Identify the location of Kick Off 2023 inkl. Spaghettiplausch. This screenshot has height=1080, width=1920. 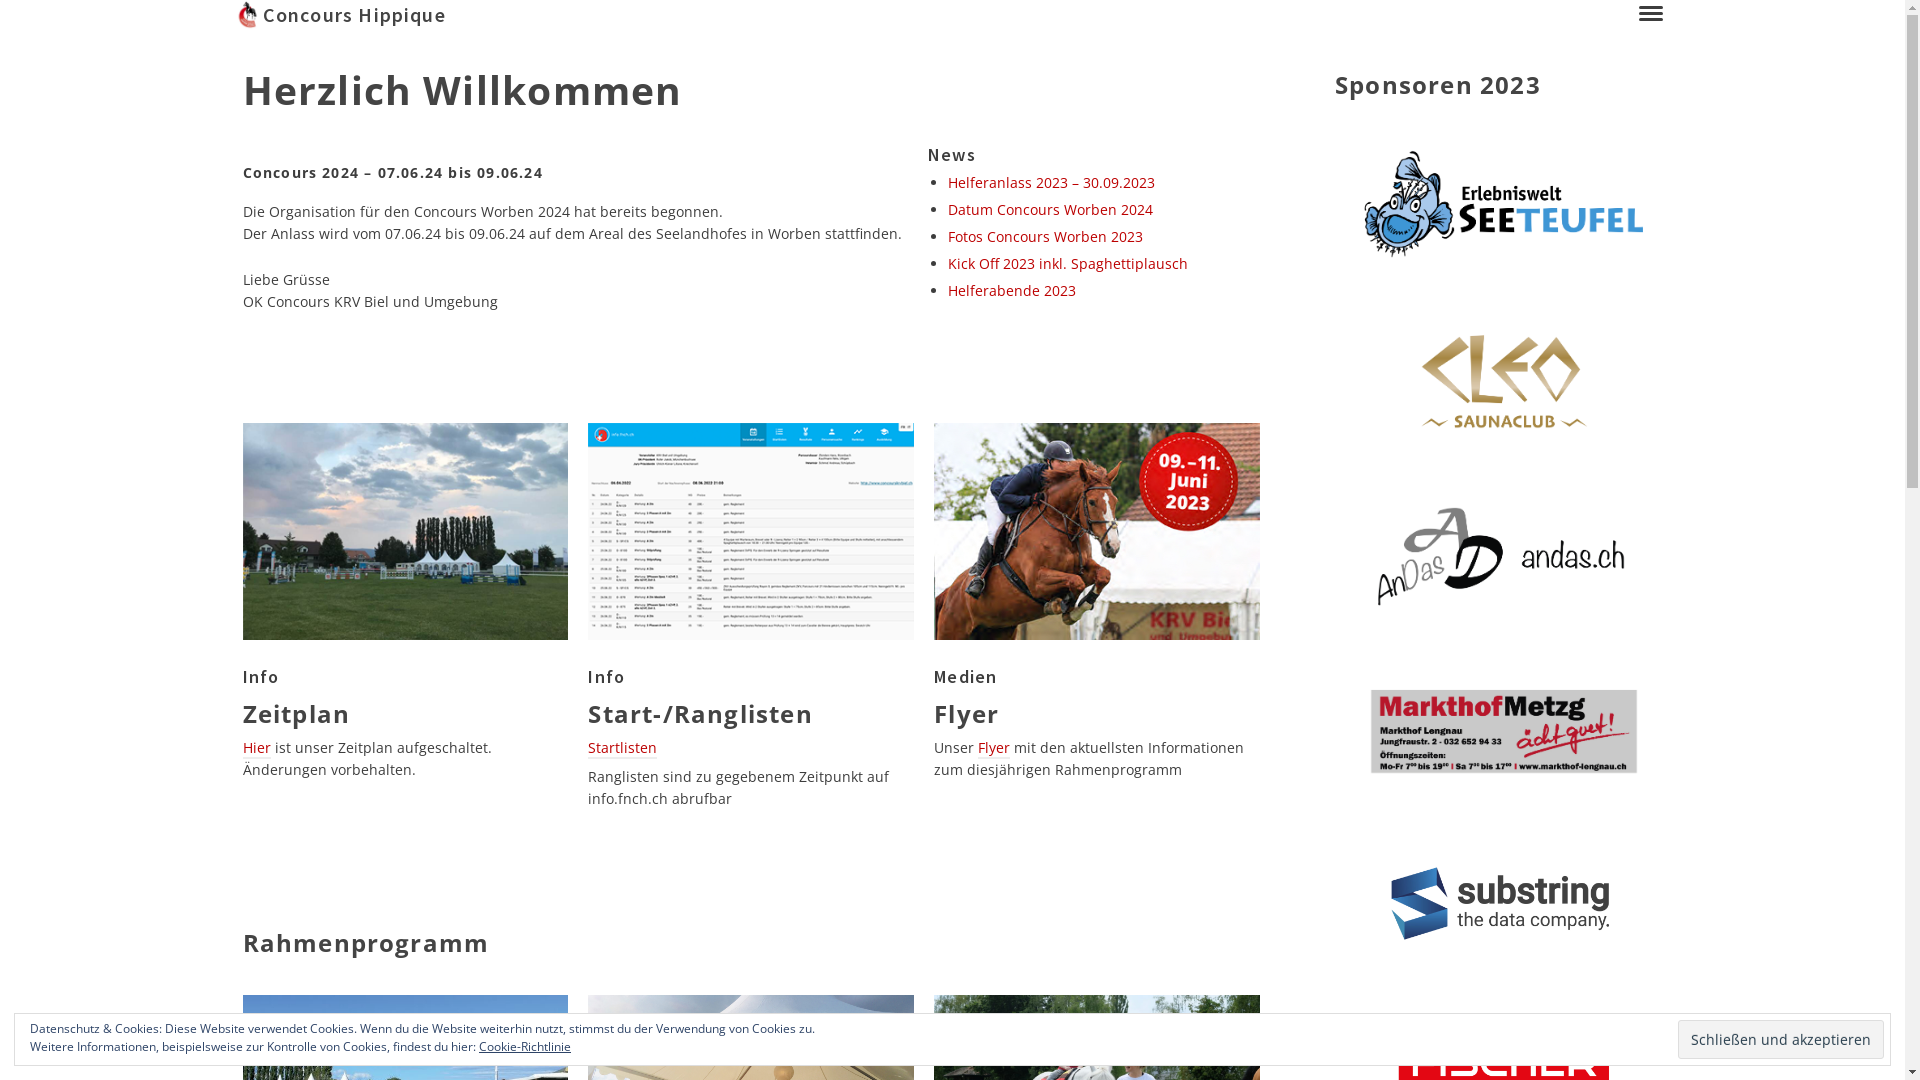
(1068, 264).